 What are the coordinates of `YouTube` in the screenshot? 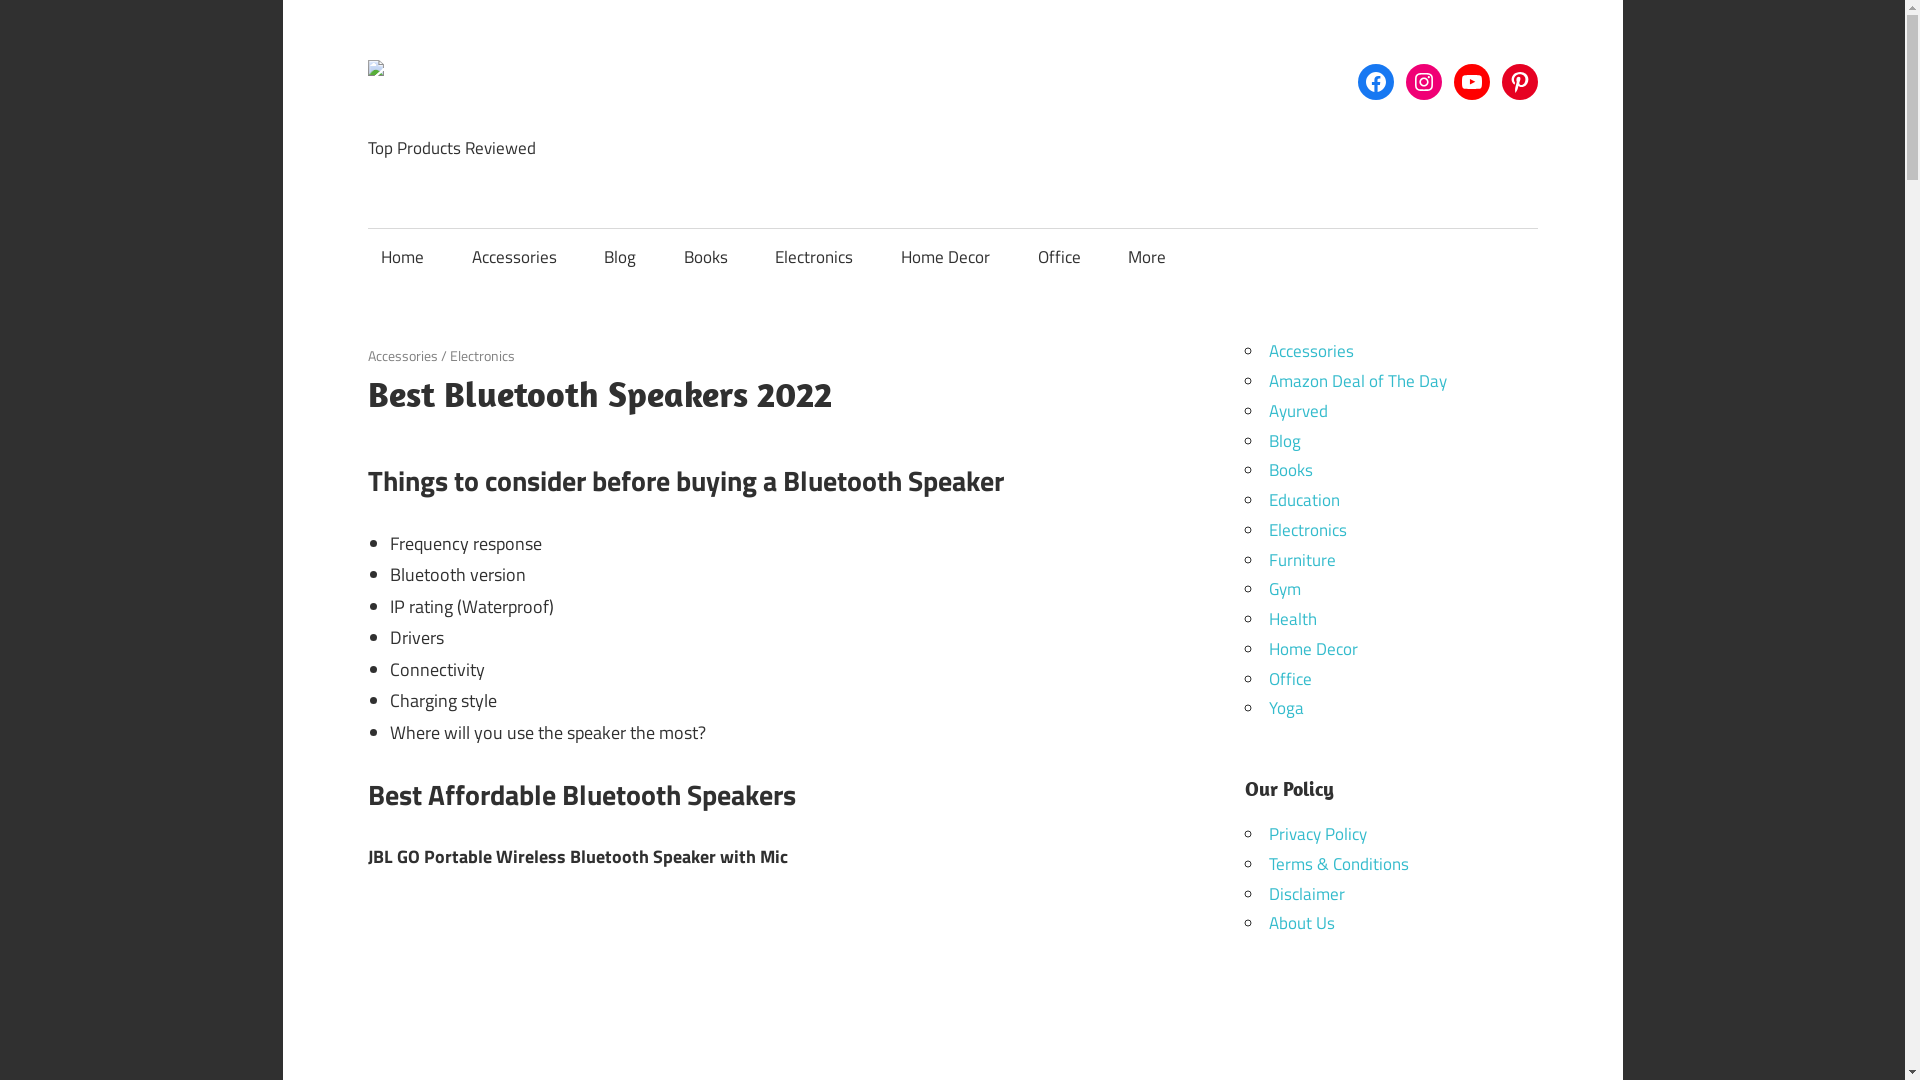 It's located at (1471, 82).